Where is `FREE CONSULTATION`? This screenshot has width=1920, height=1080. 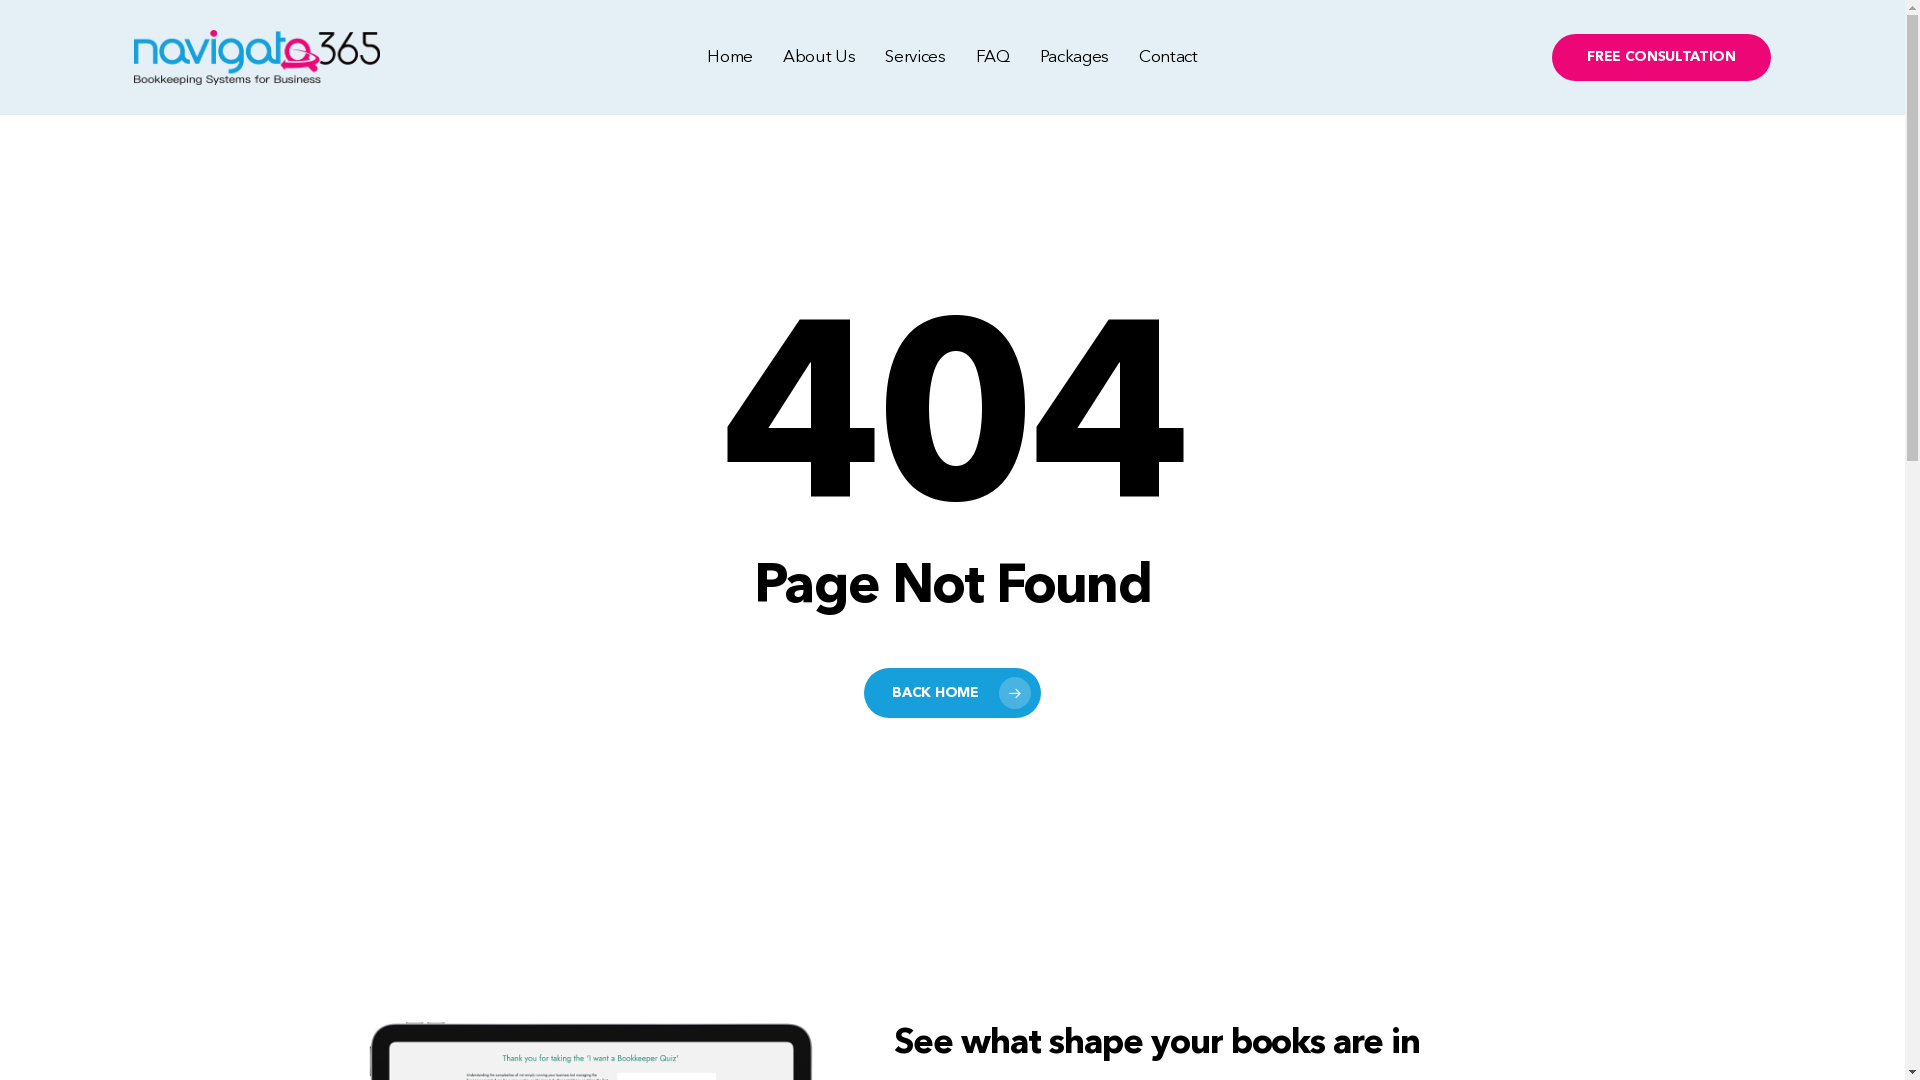 FREE CONSULTATION is located at coordinates (1661, 58).